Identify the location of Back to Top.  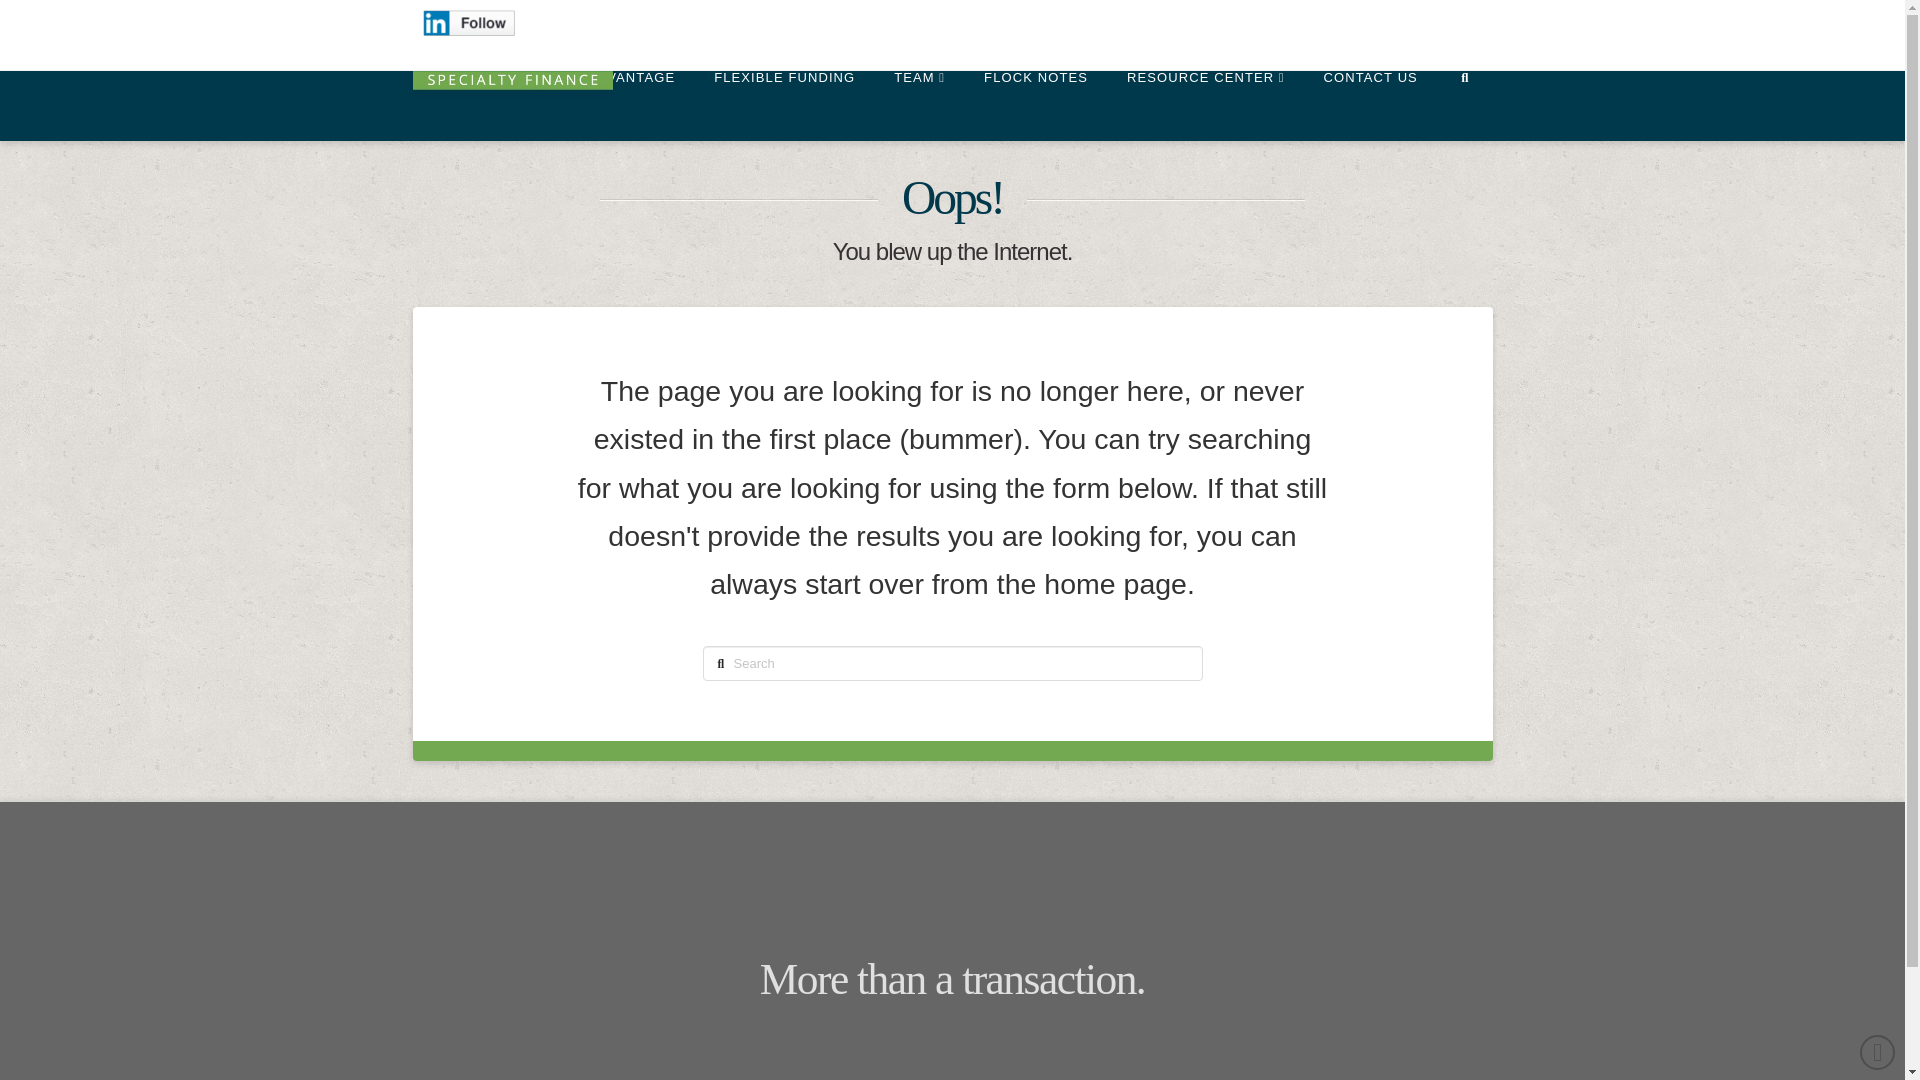
(1878, 1052).